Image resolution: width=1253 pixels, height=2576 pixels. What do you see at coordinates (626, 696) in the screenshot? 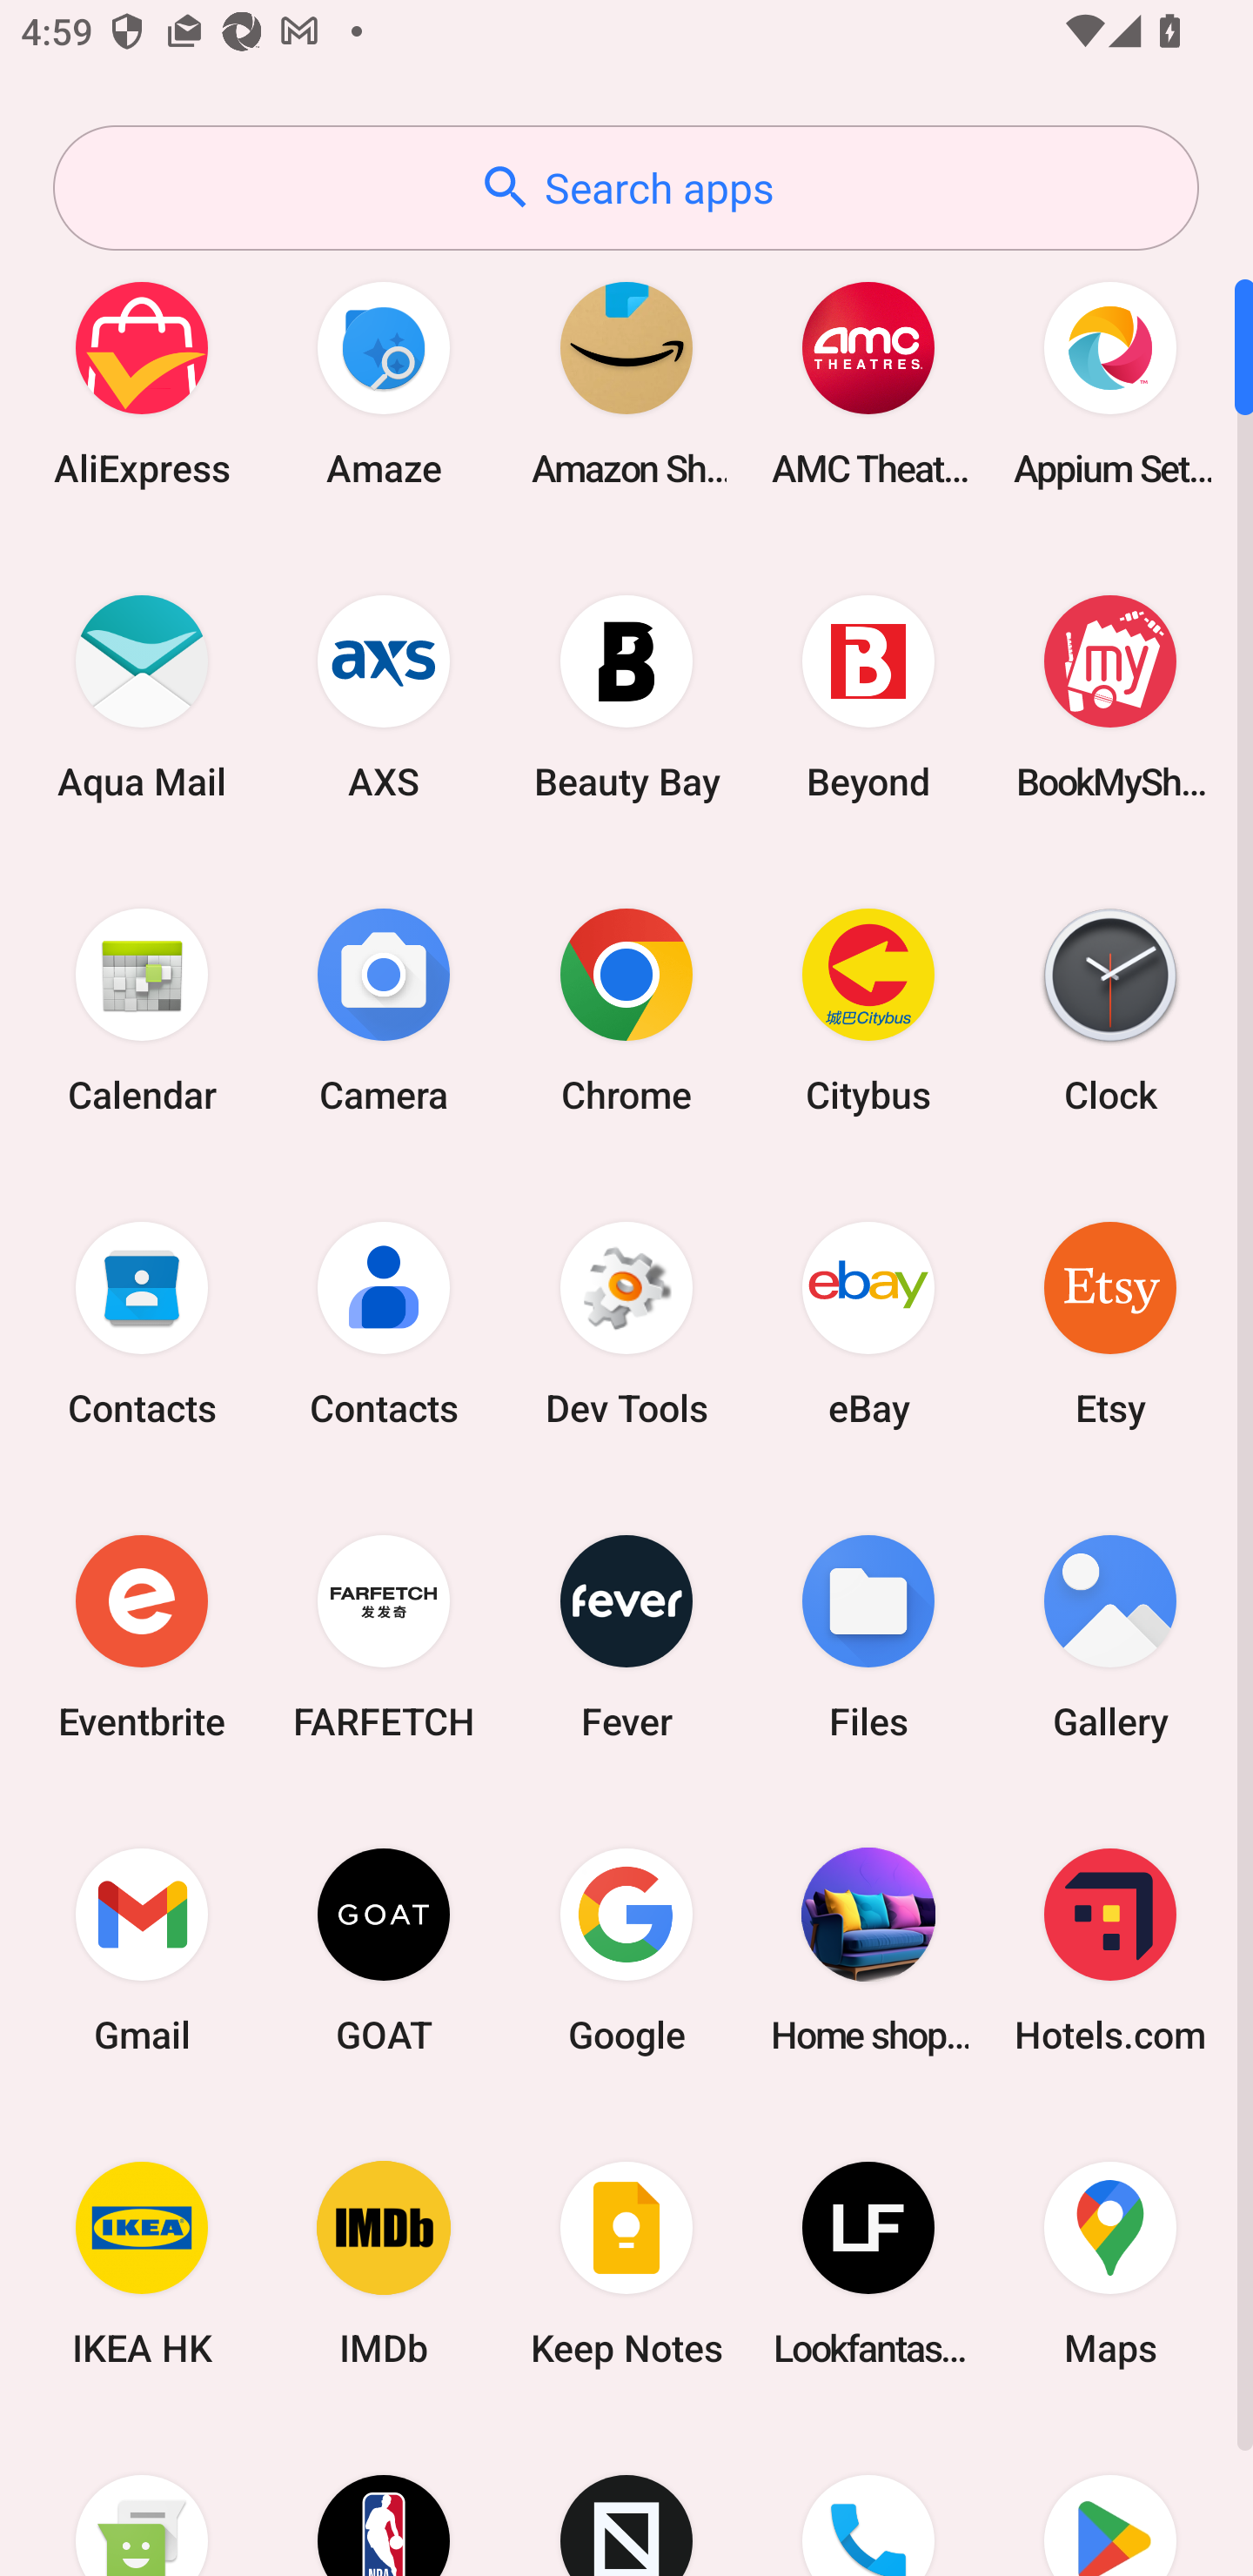
I see `Beauty Bay` at bounding box center [626, 696].